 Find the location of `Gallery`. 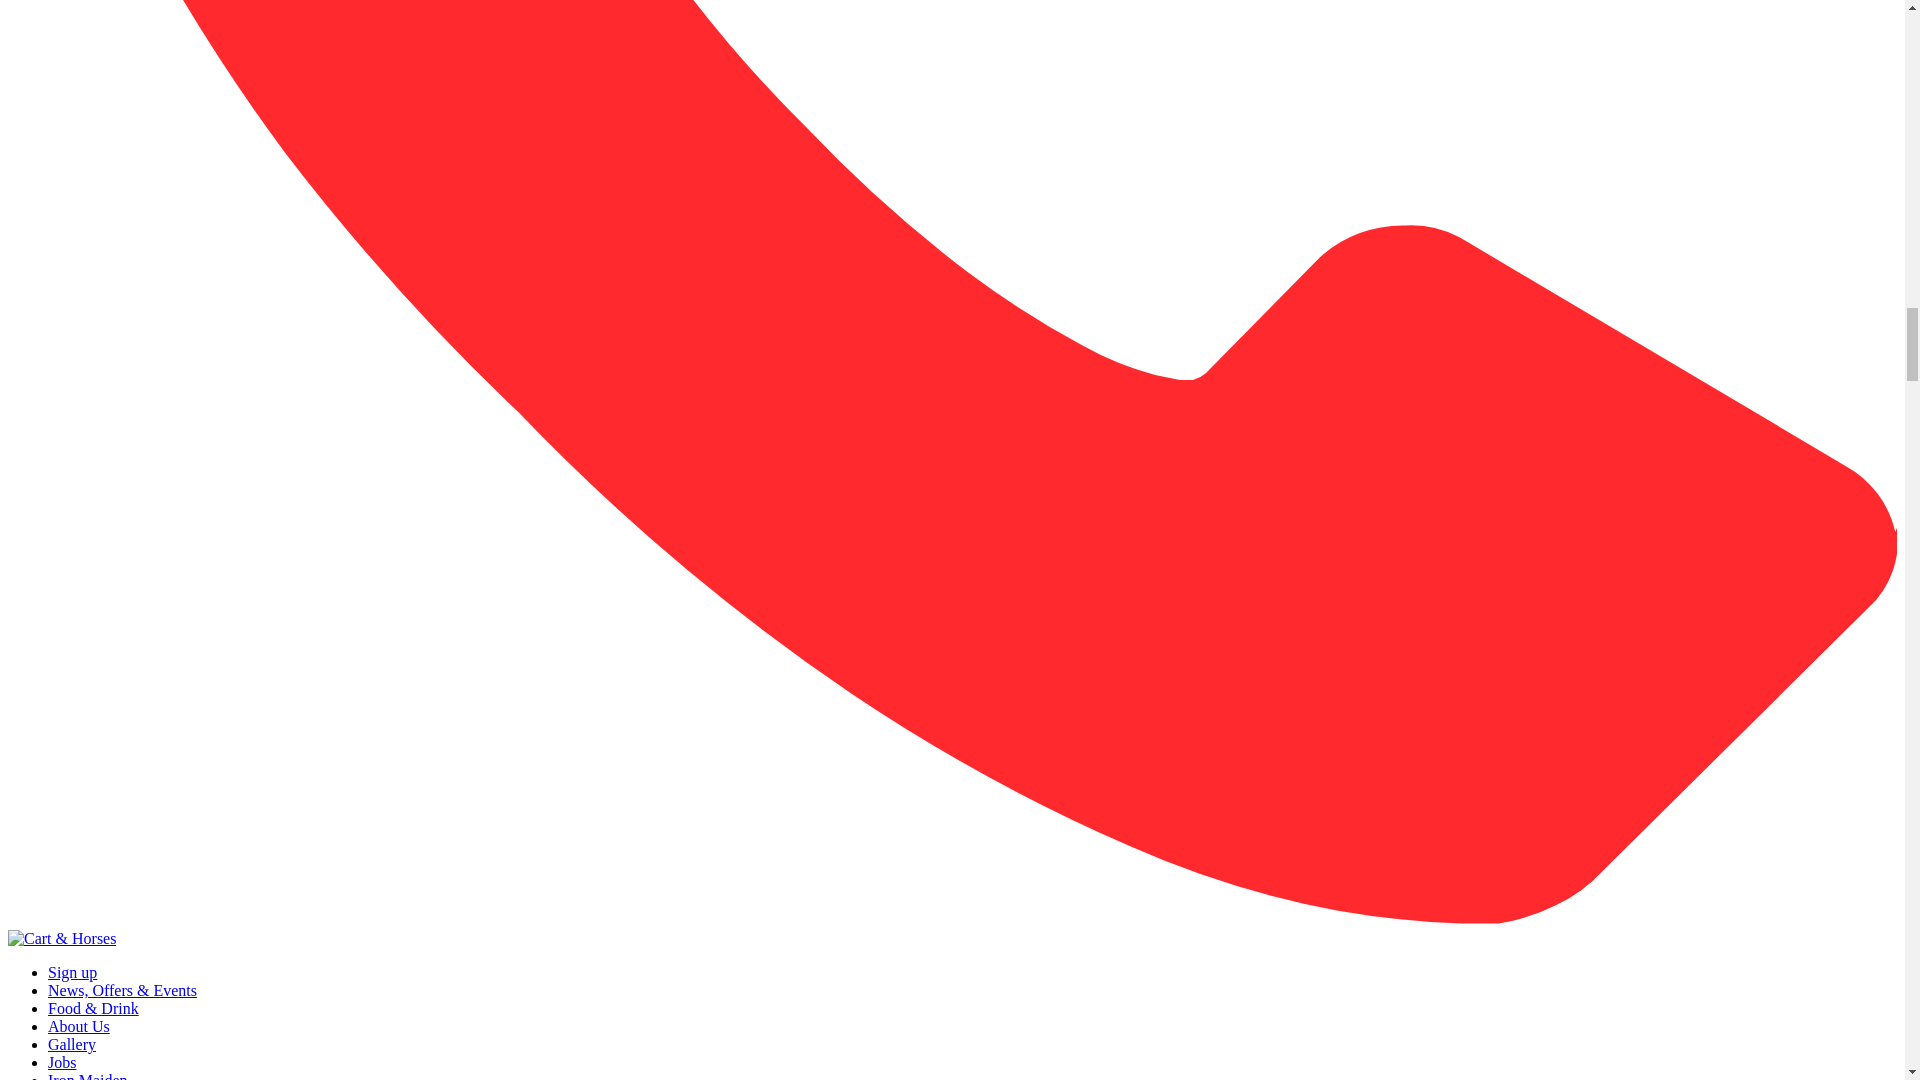

Gallery is located at coordinates (72, 1044).